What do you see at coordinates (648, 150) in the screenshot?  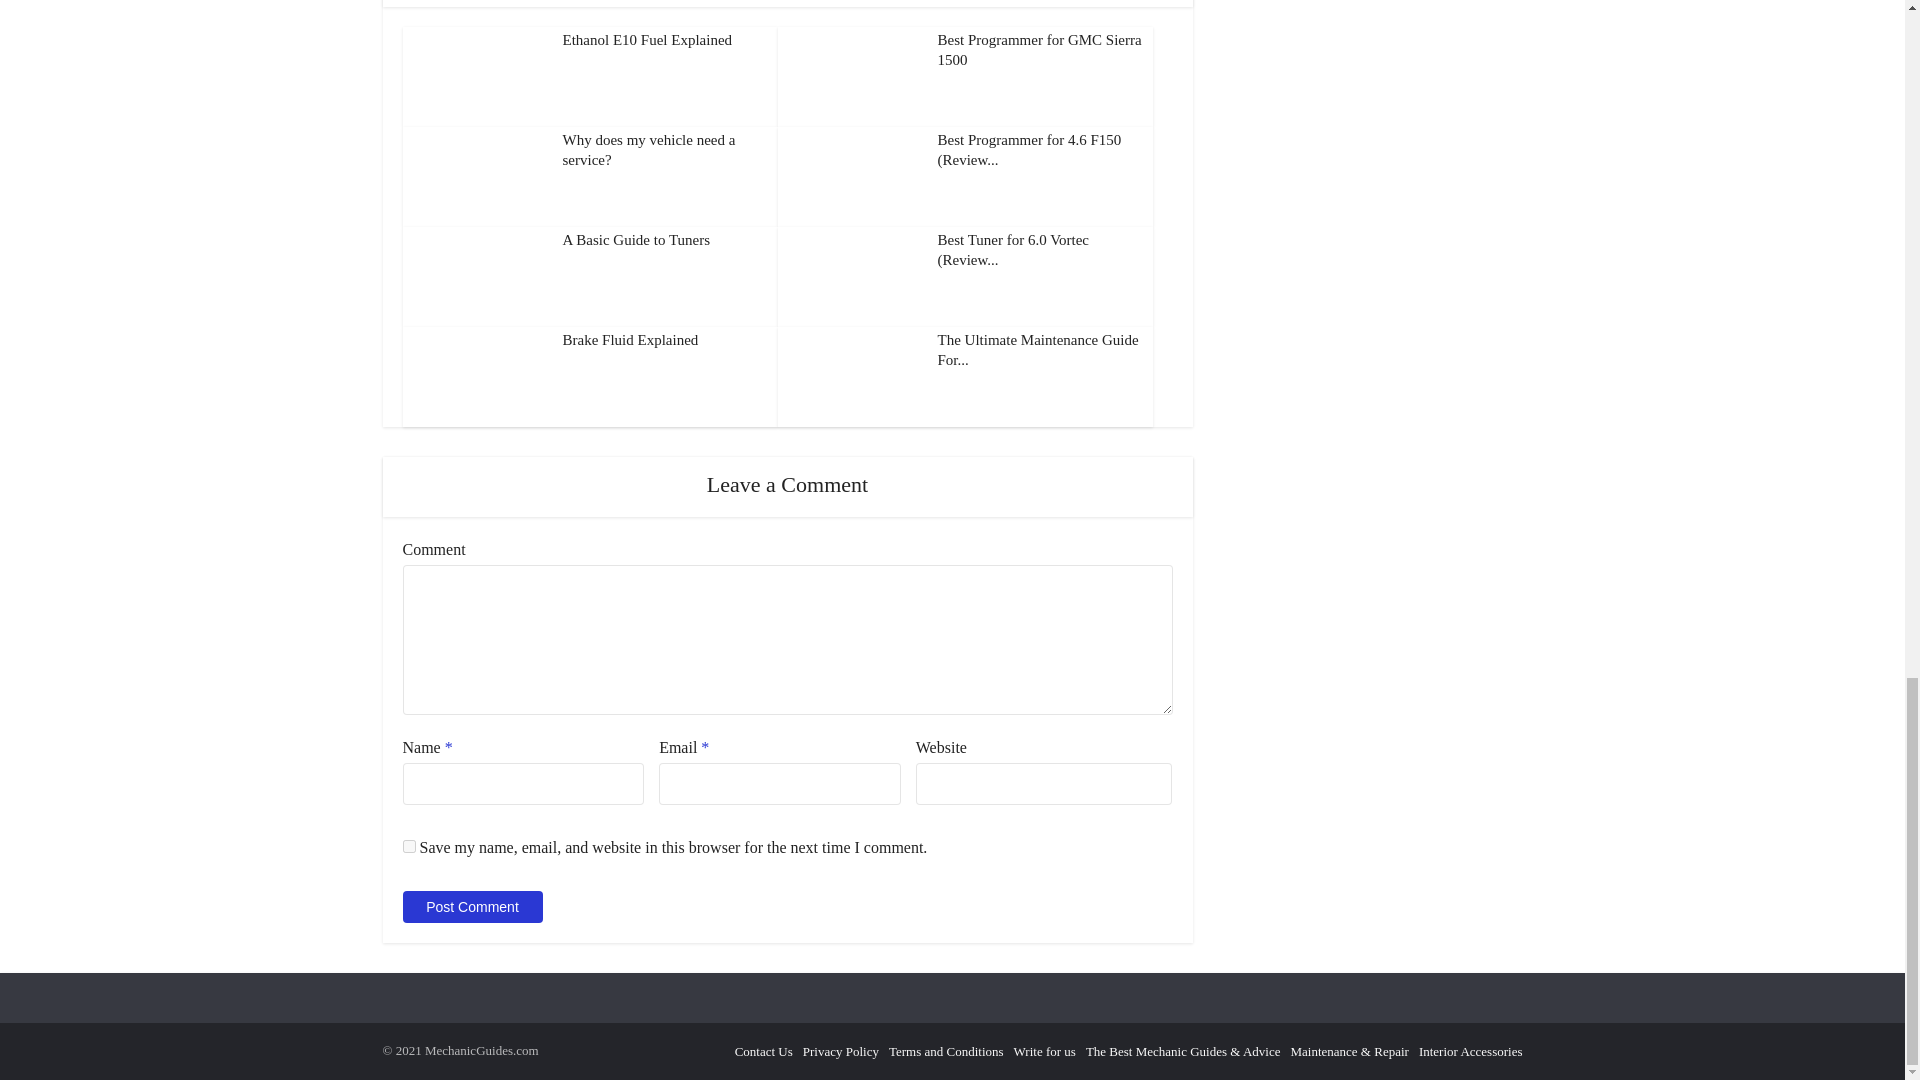 I see `Why does my vehicle need a service?` at bounding box center [648, 150].